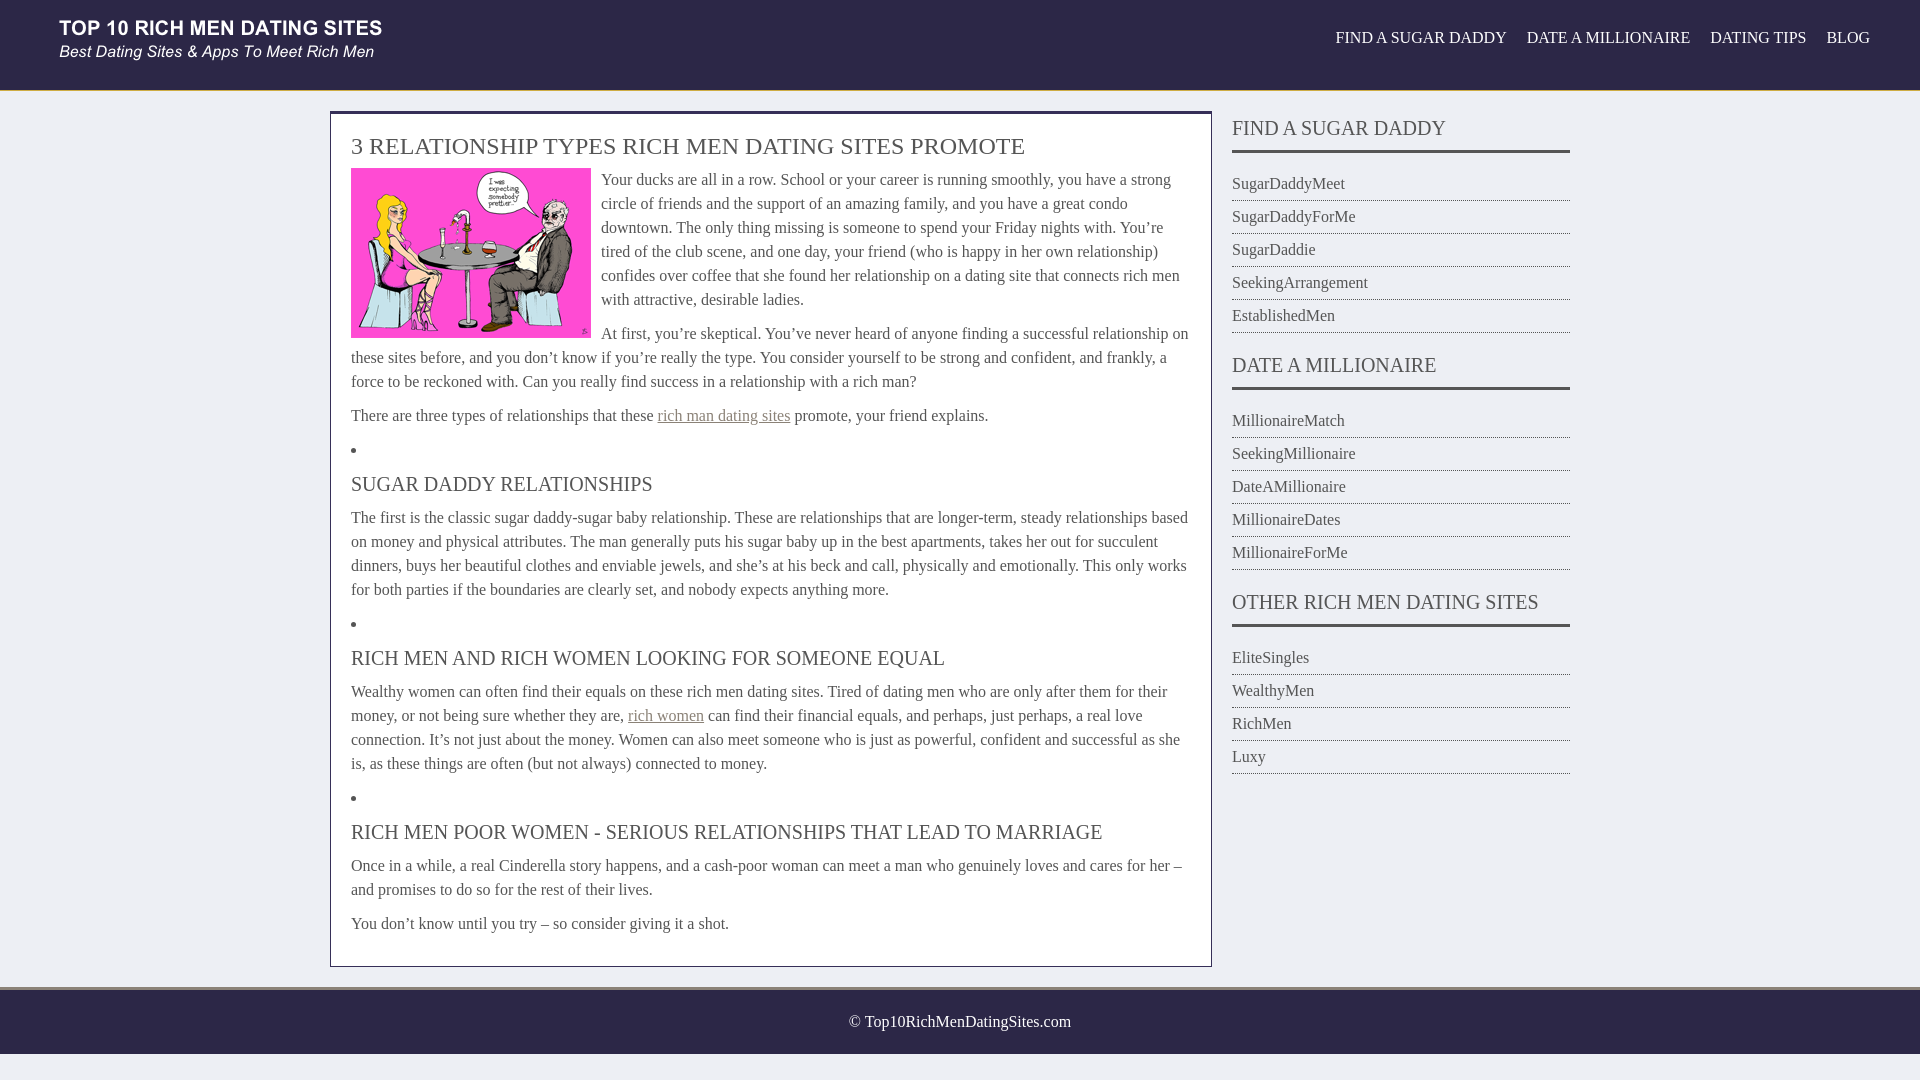 This screenshot has width=1920, height=1080. Describe the element at coordinates (1294, 453) in the screenshot. I see `SeekingMillionaire` at that location.